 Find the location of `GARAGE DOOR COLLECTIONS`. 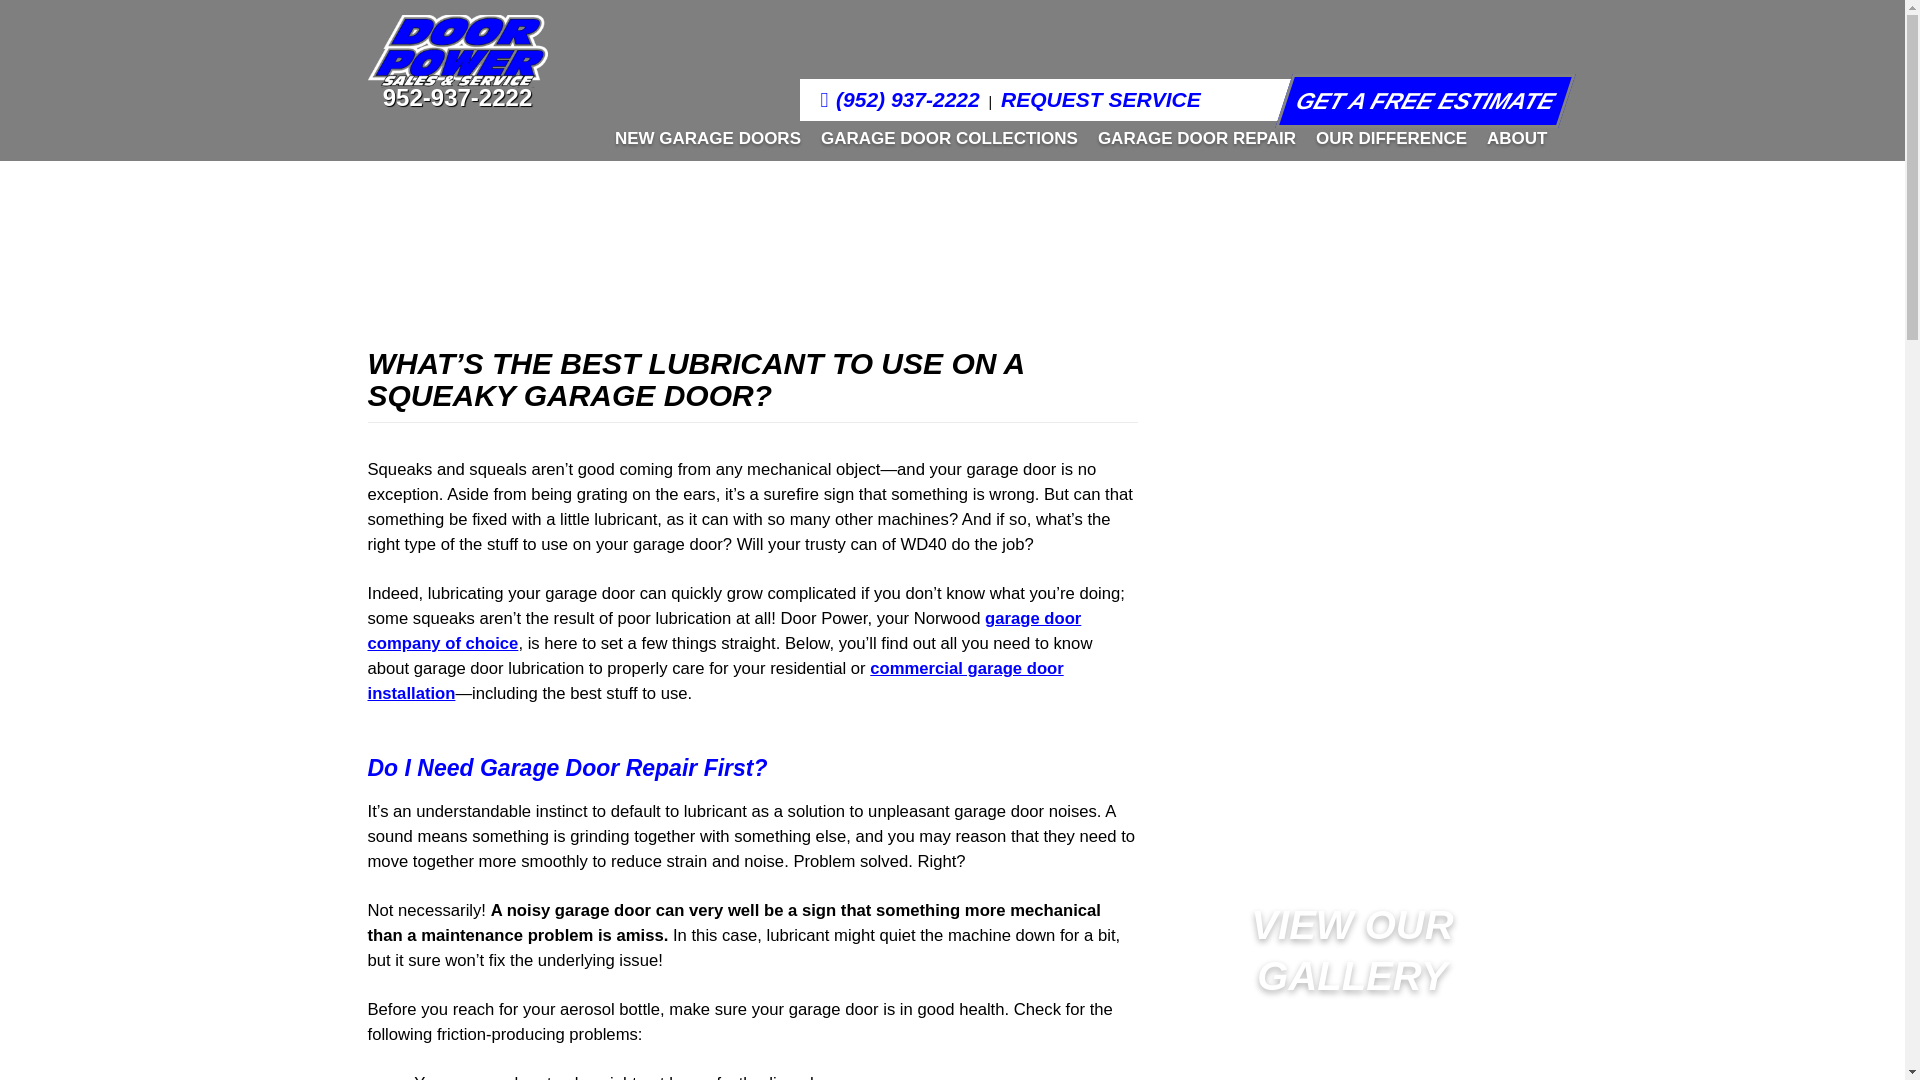

GARAGE DOOR COLLECTIONS is located at coordinates (944, 138).